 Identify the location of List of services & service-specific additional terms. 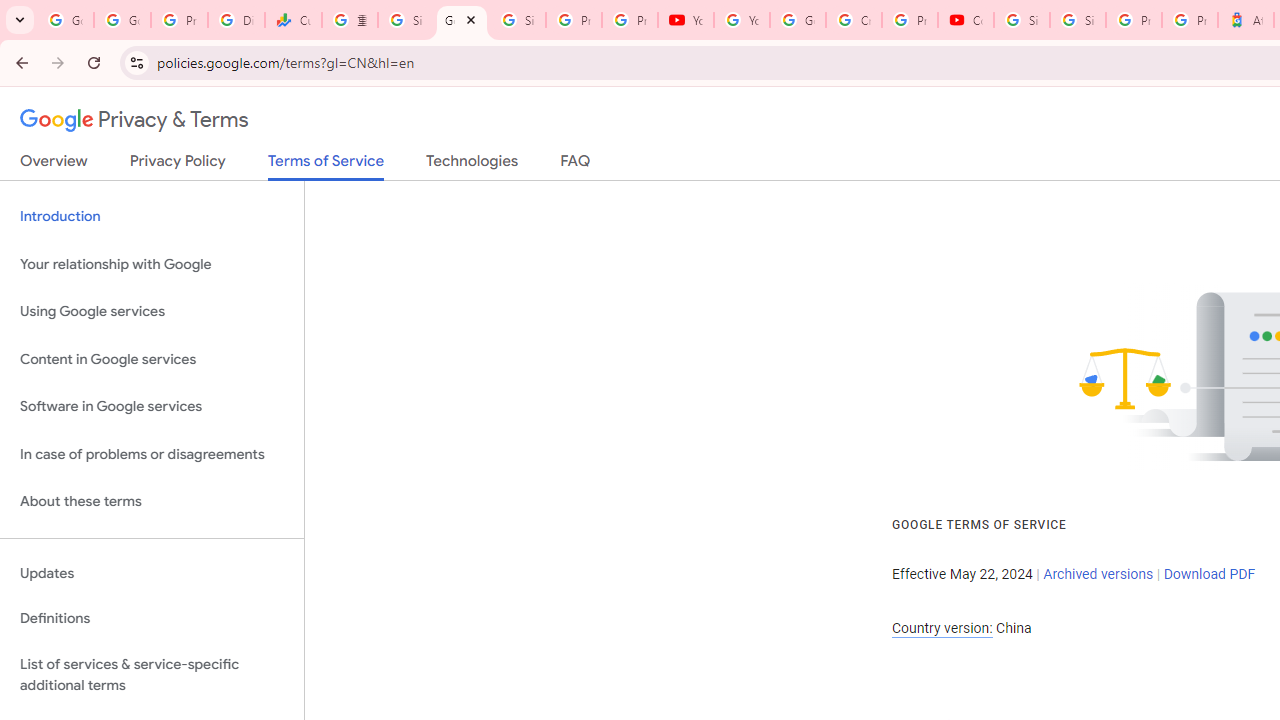
(152, 674).